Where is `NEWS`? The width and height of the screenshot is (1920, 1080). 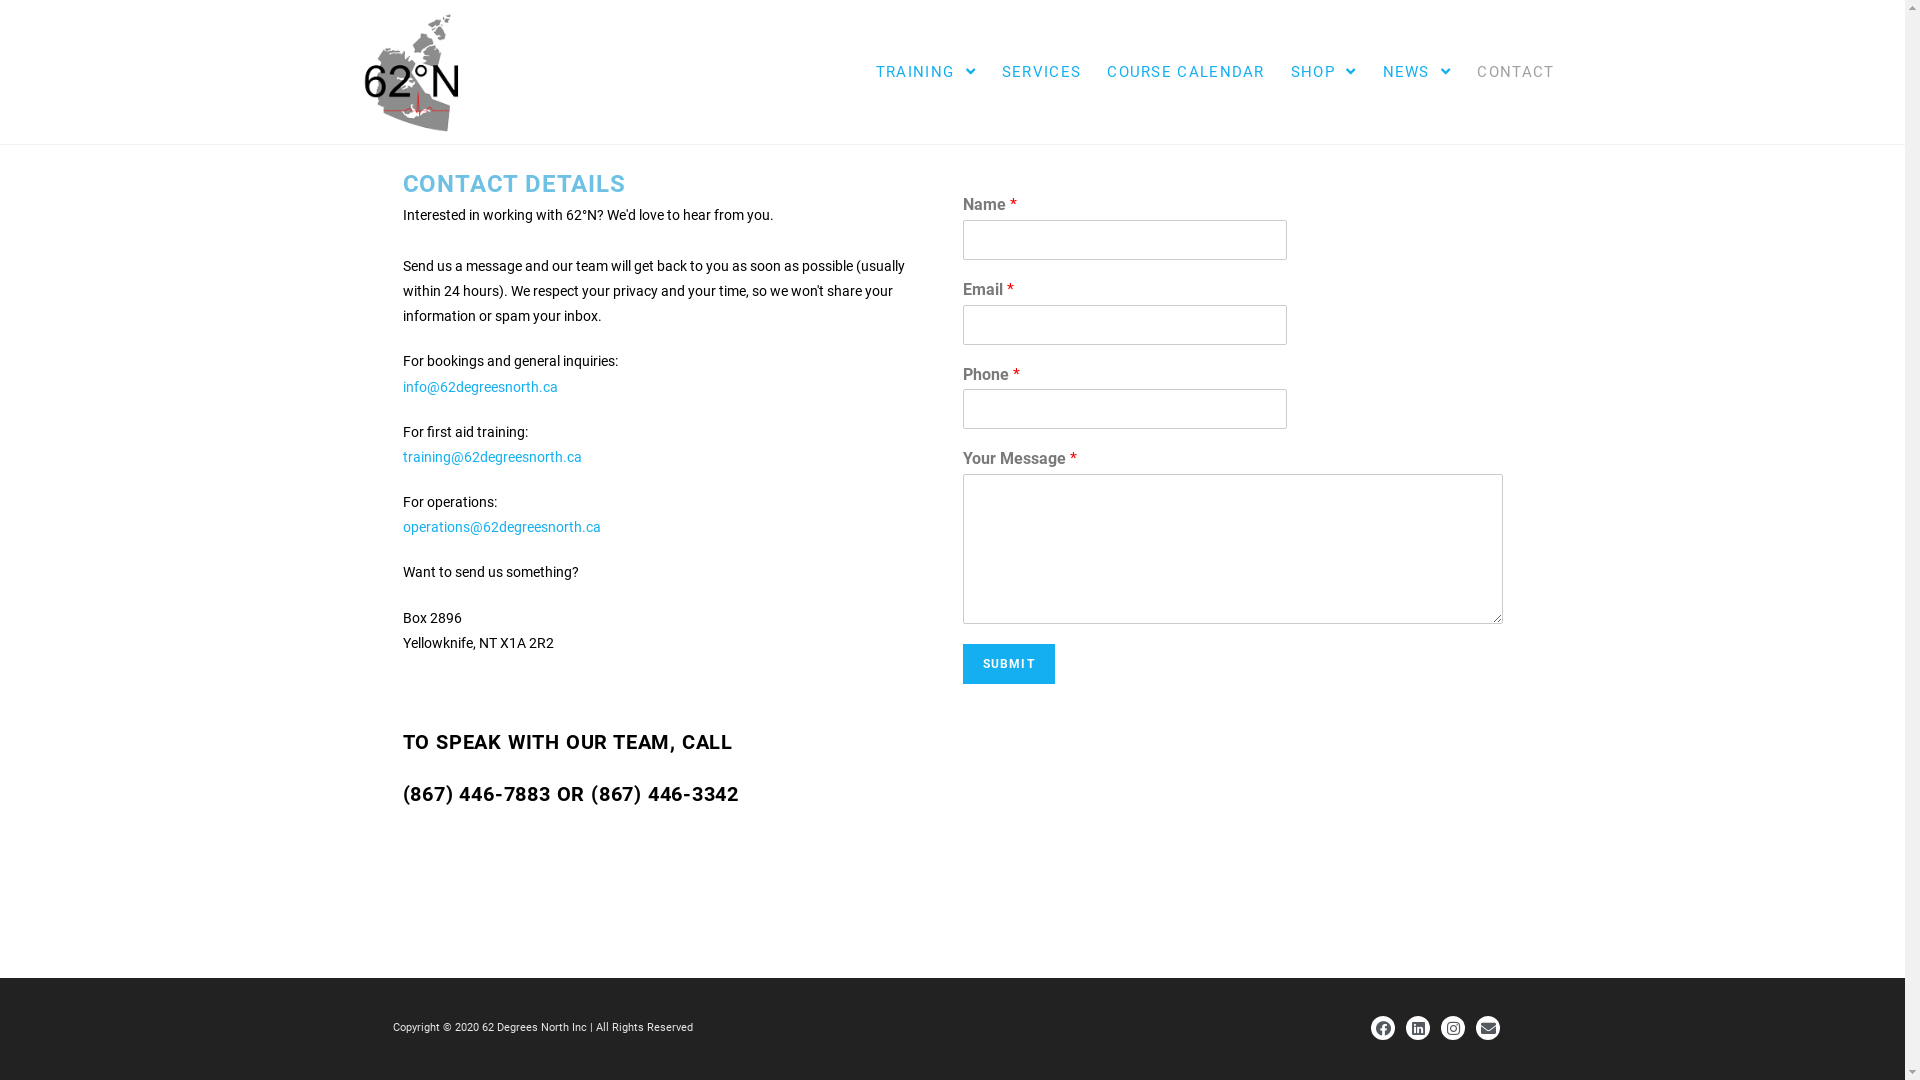 NEWS is located at coordinates (1418, 72).